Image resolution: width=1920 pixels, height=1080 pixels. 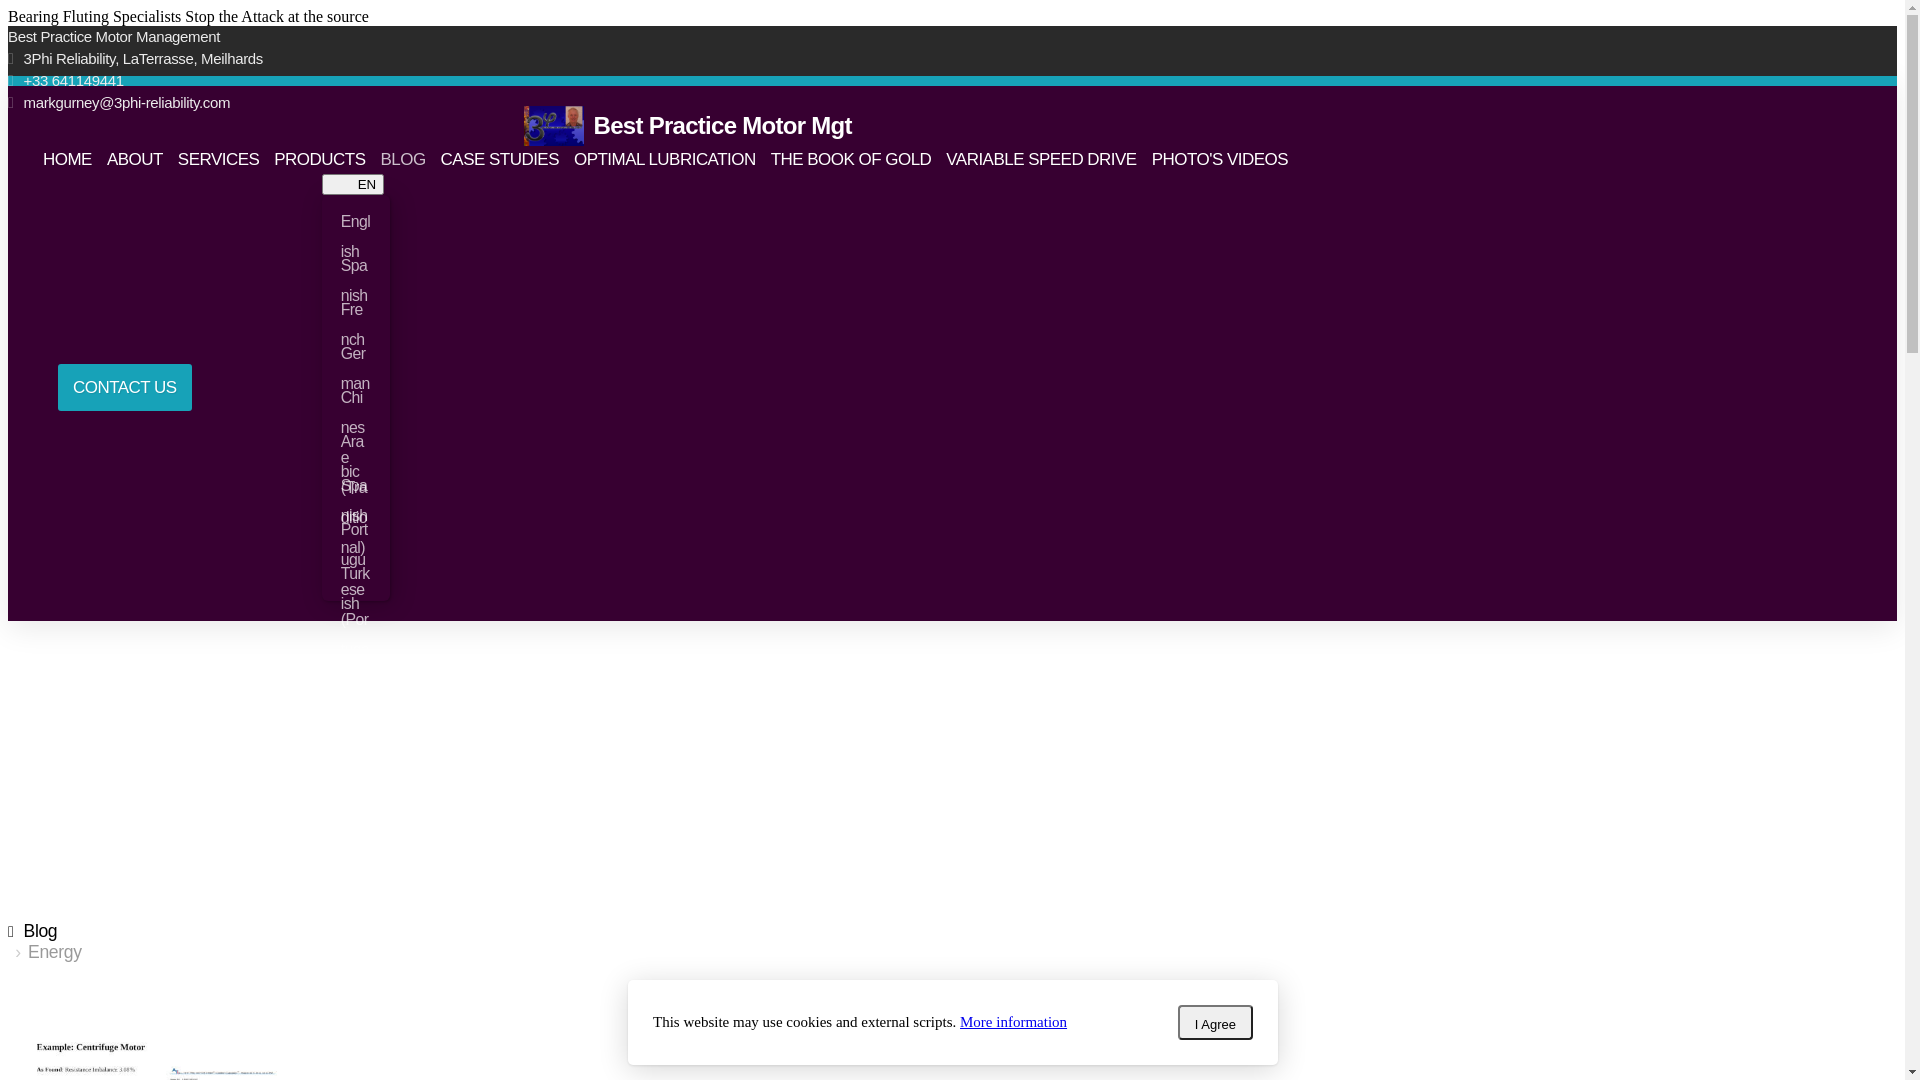 I want to click on English, so click(x=356, y=222).